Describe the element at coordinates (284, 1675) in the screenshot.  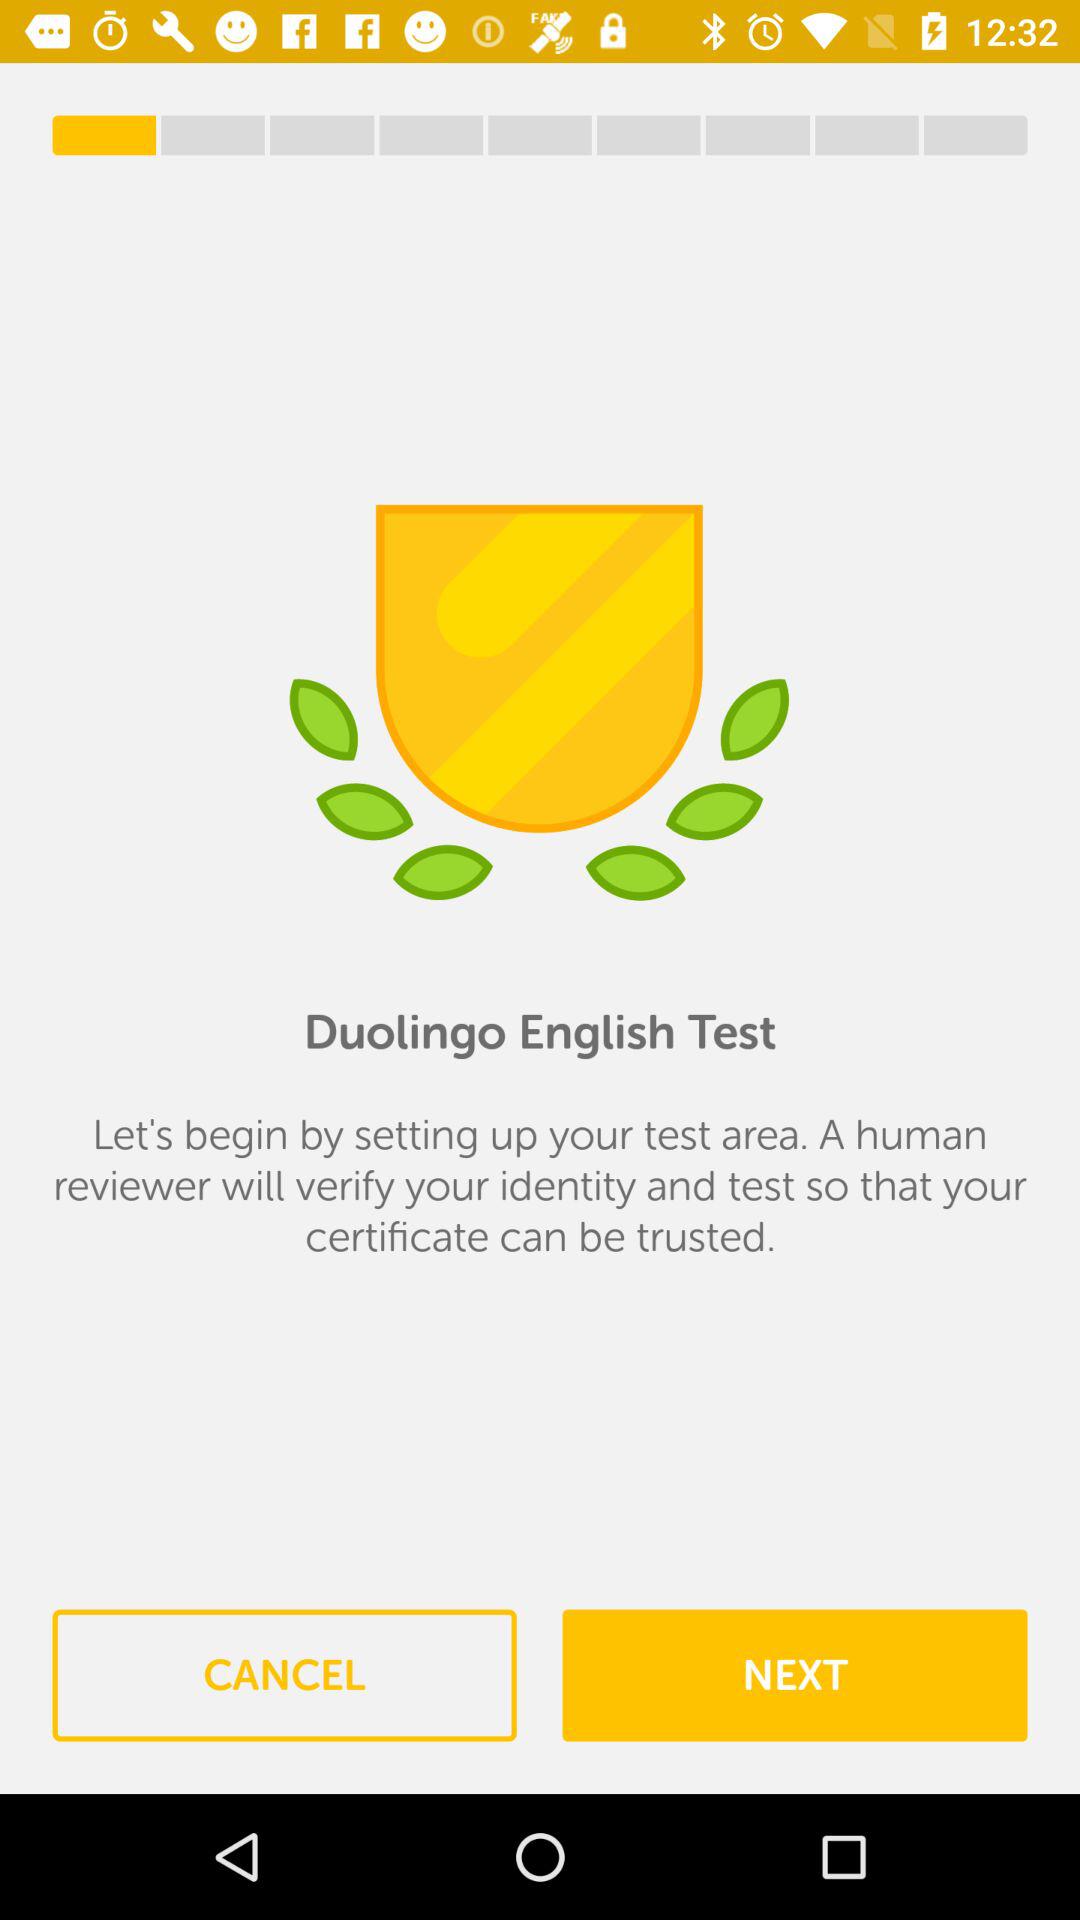
I see `launch icon next to next` at that location.